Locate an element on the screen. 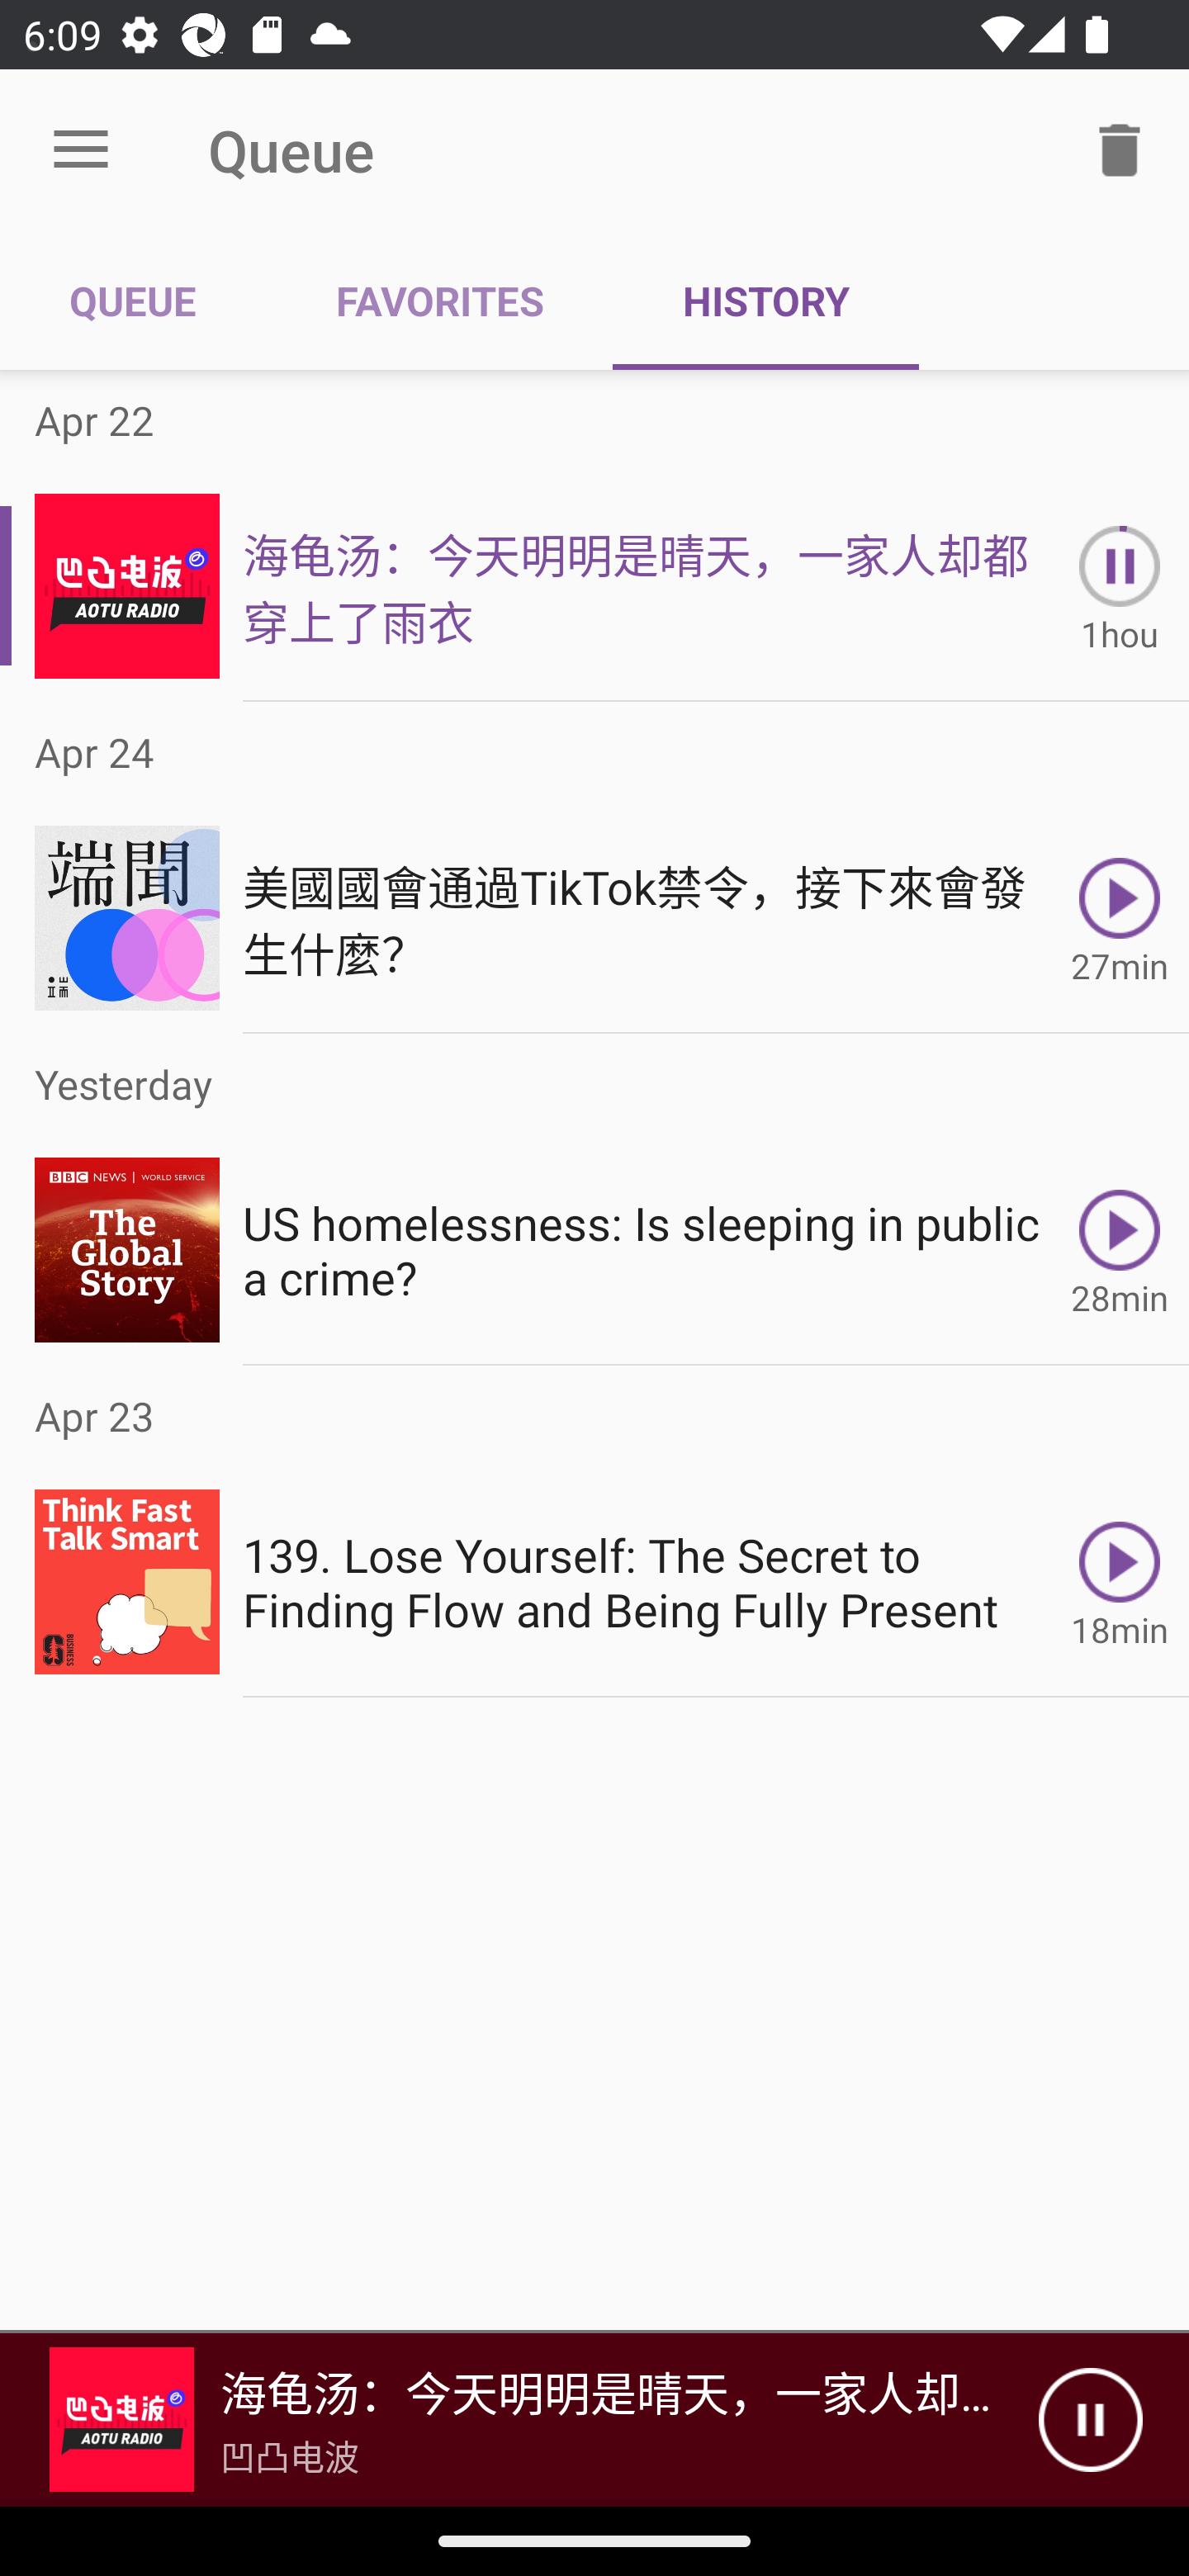 The height and width of the screenshot is (2576, 1189). Clear History is located at coordinates (1120, 149).